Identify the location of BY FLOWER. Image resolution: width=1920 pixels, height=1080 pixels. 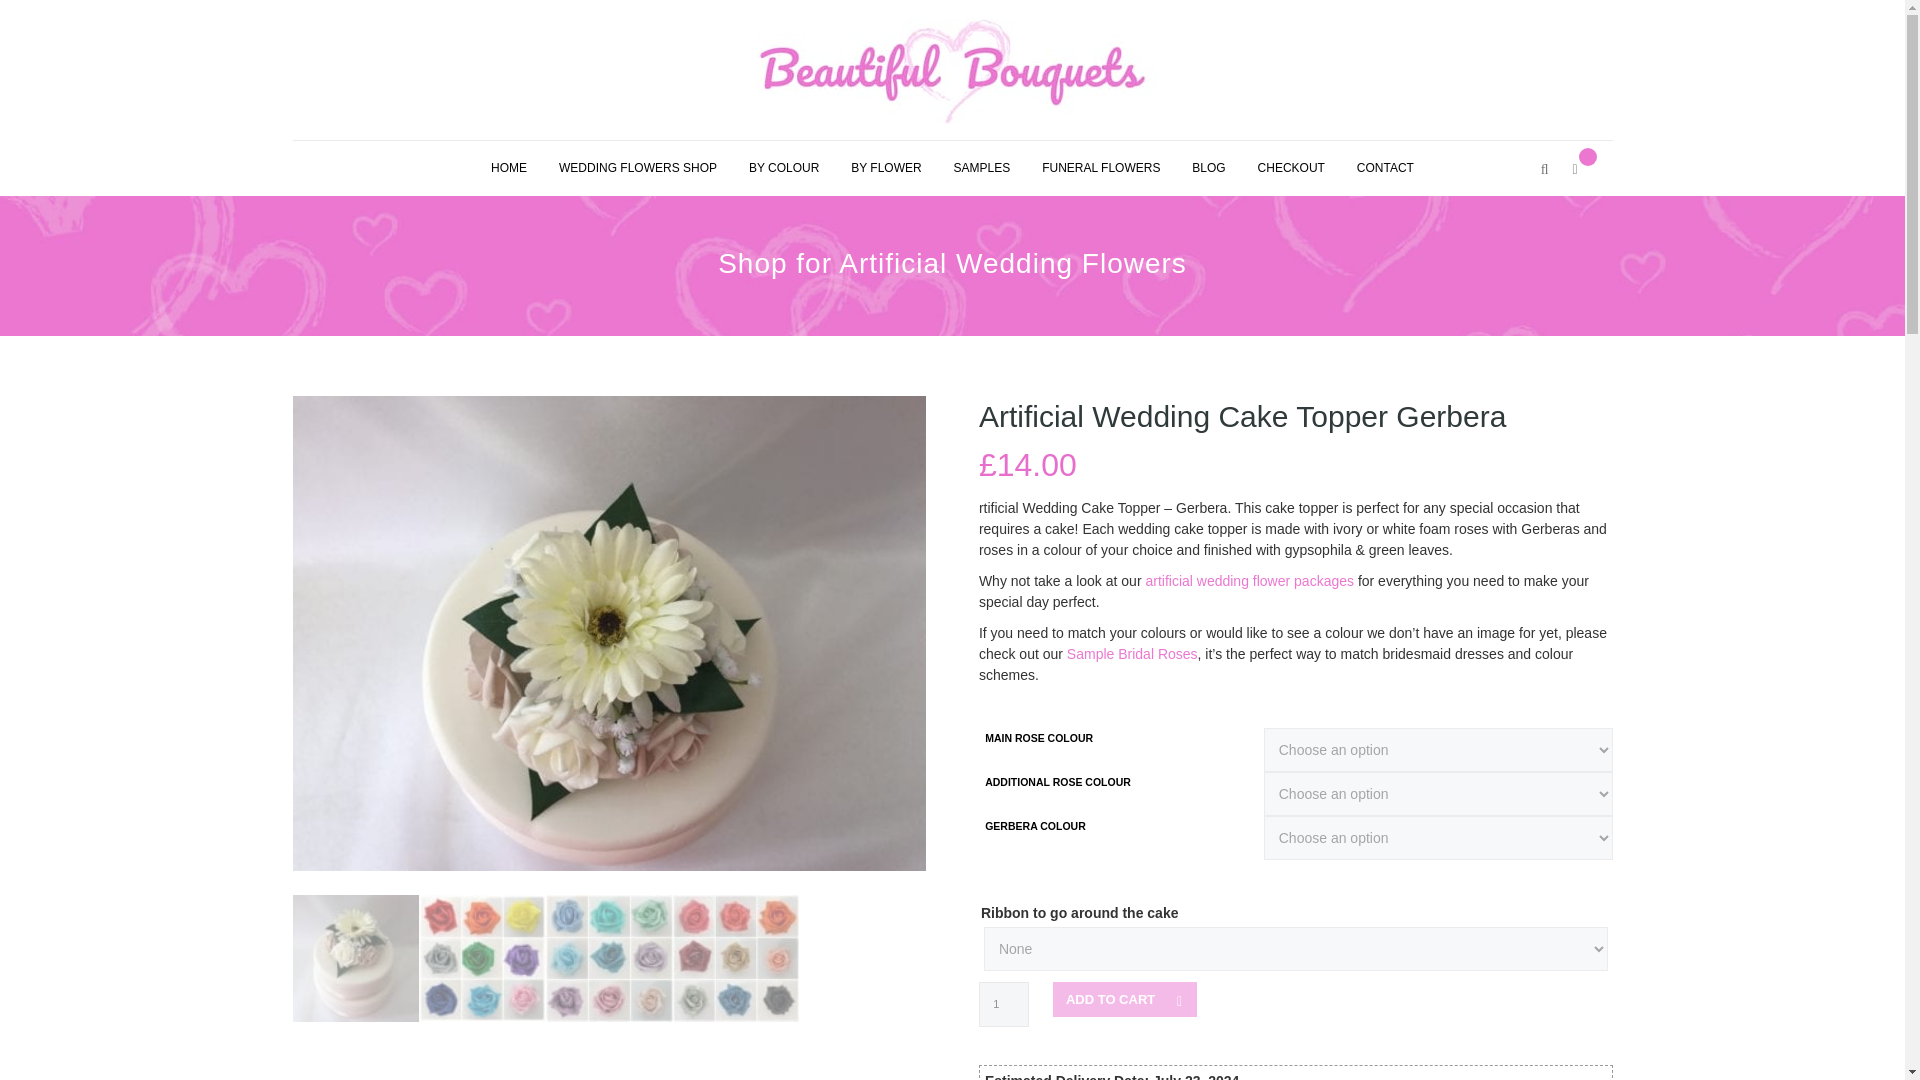
(886, 168).